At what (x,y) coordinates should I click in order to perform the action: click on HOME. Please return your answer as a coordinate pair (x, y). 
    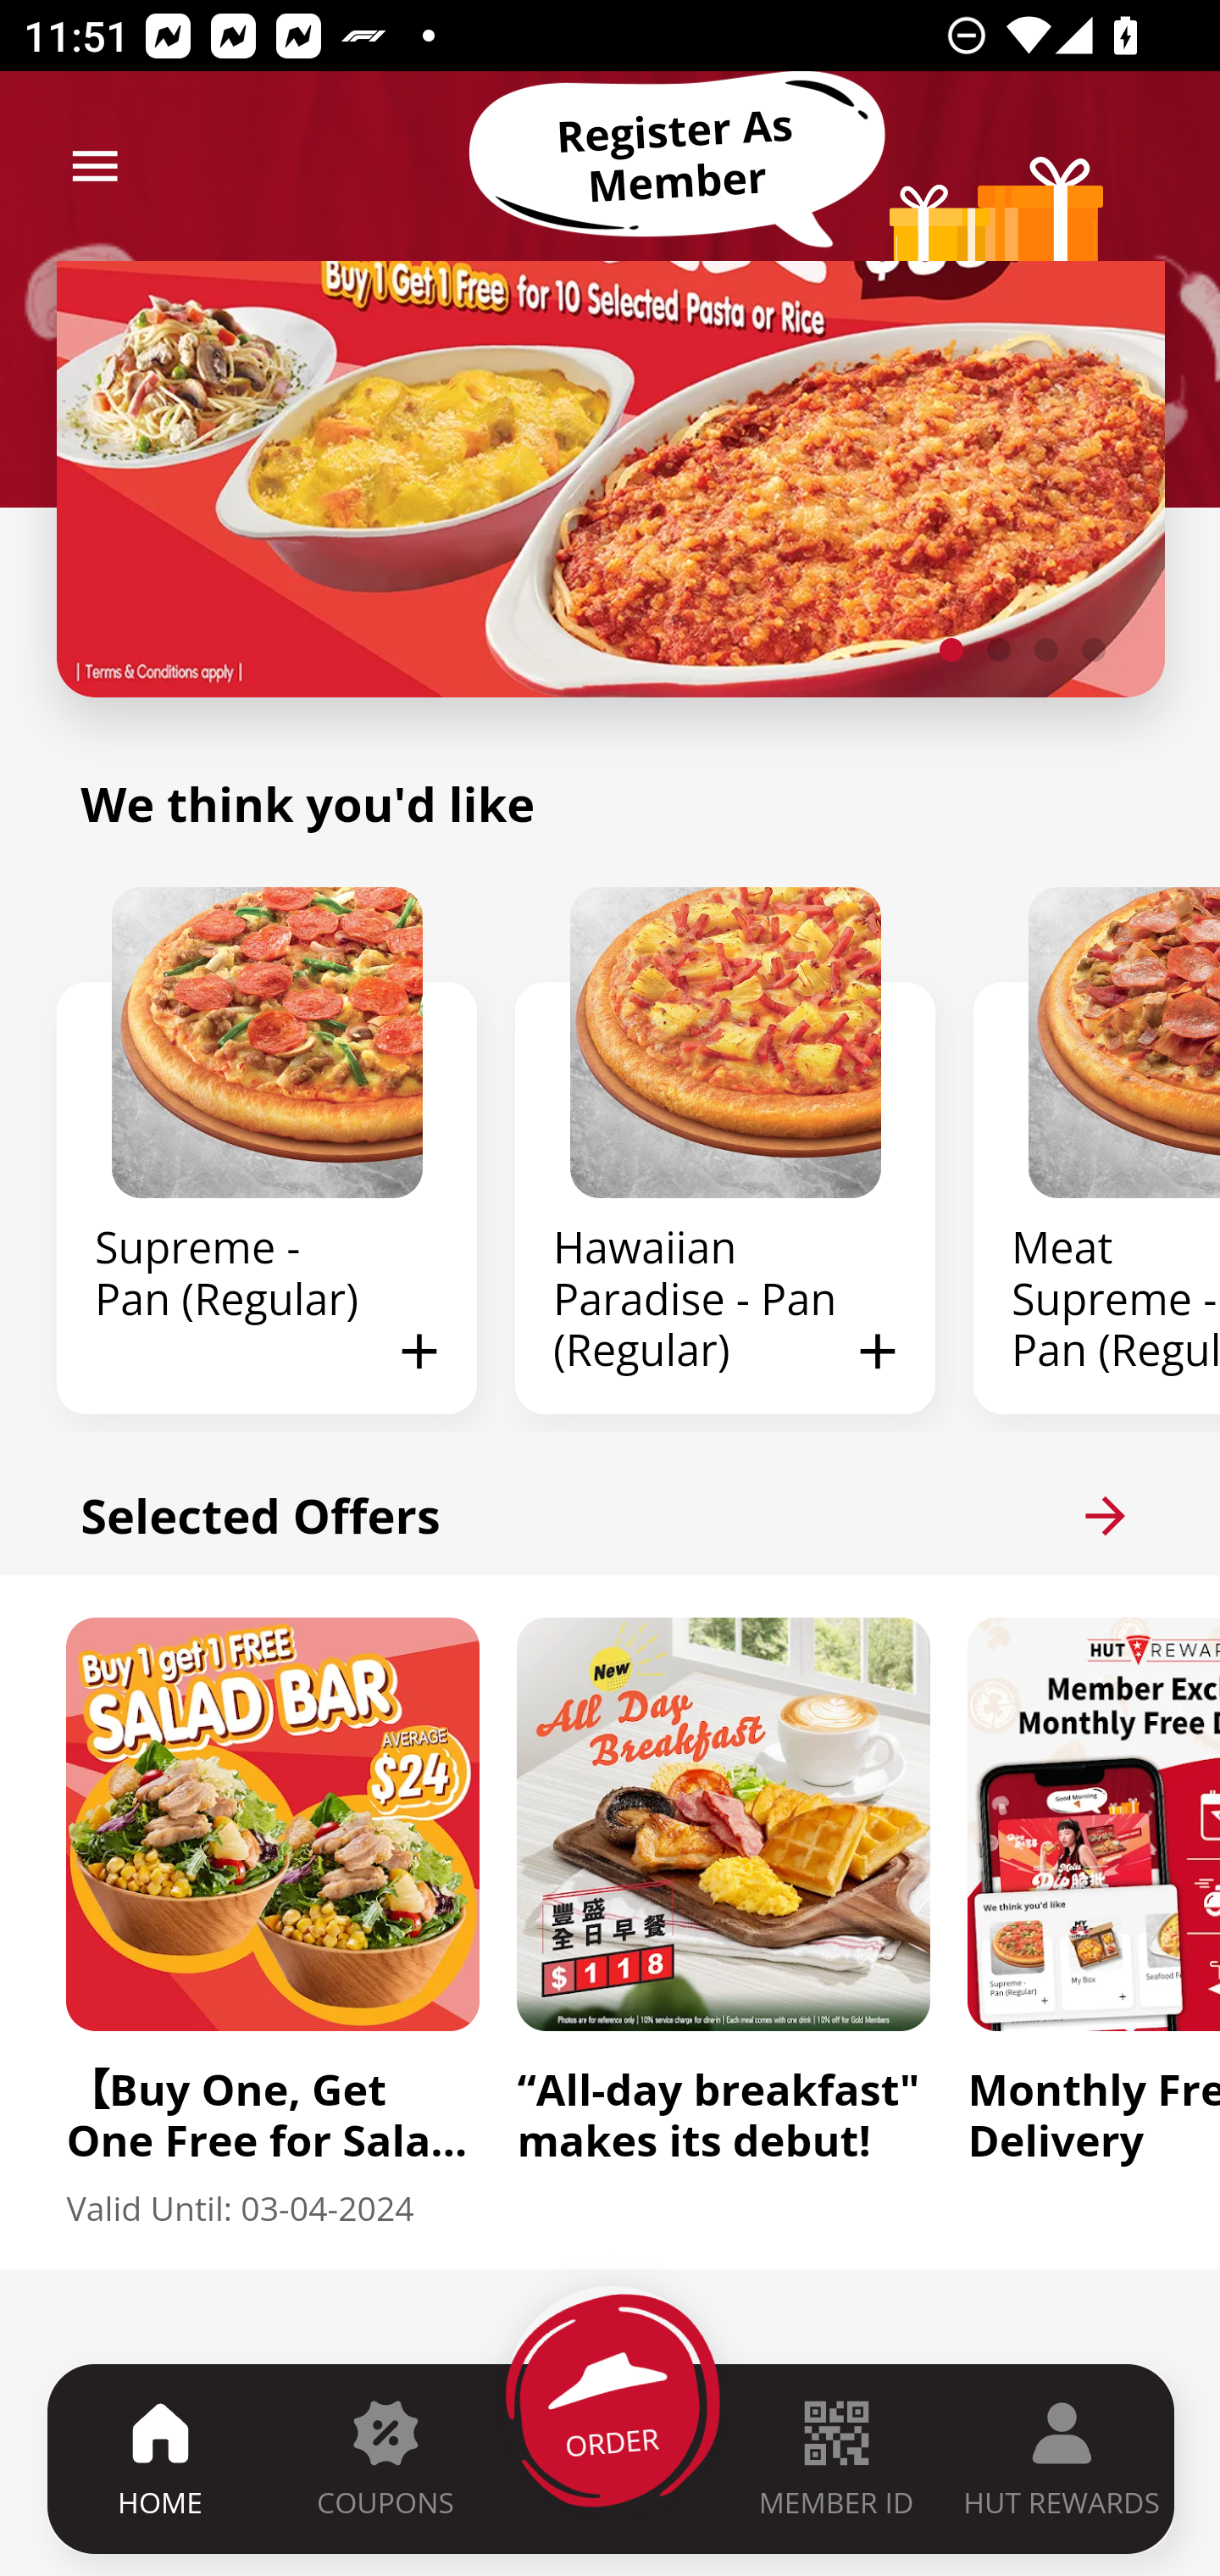
    Looking at the image, I should click on (161, 2458).